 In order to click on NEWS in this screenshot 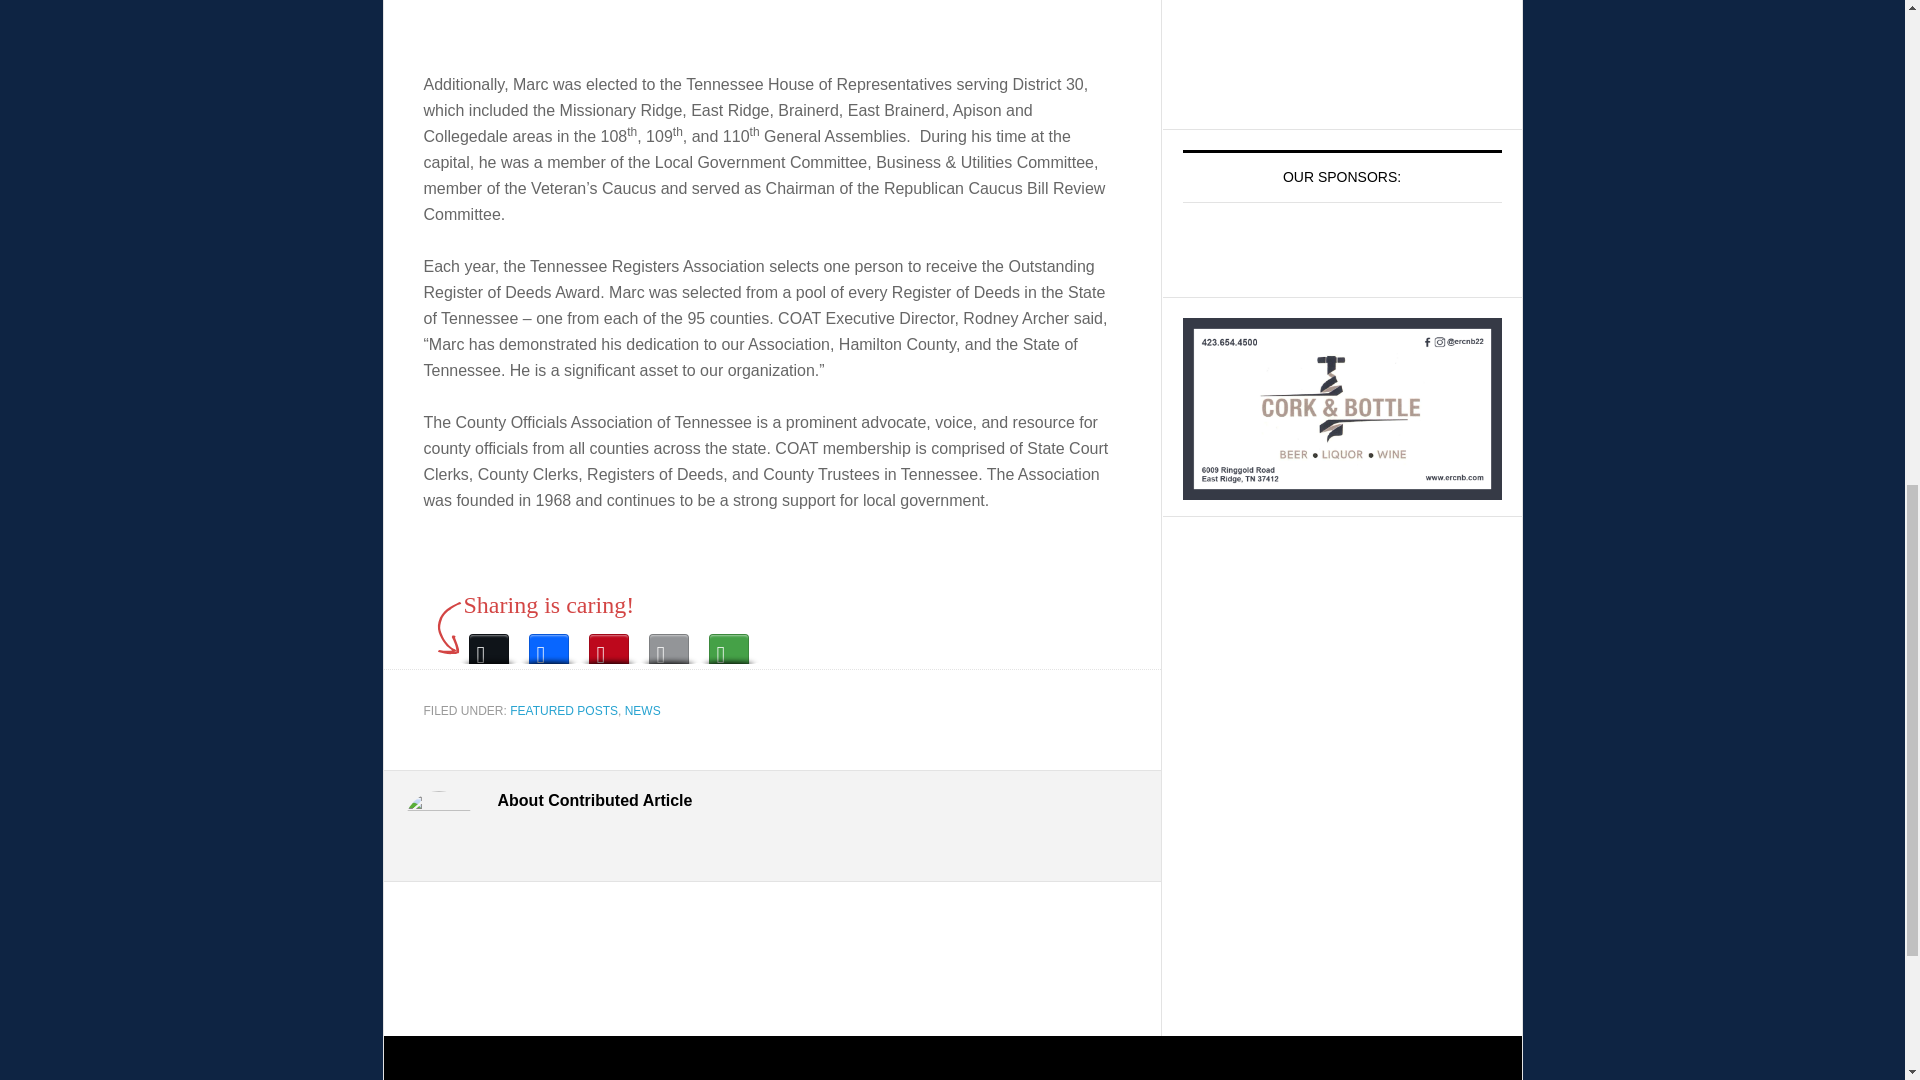, I will do `click(642, 711)`.